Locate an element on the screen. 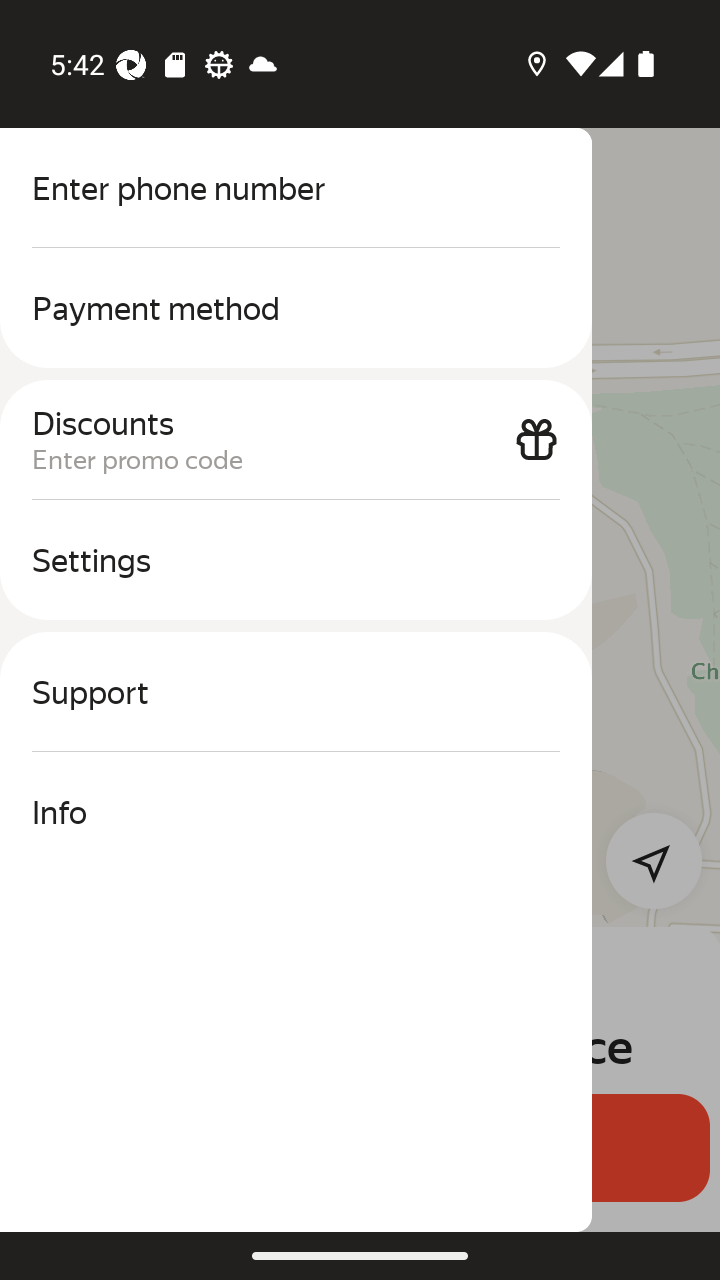 Image resolution: width=720 pixels, height=1280 pixels. Enter phone number is located at coordinates (296, 188).